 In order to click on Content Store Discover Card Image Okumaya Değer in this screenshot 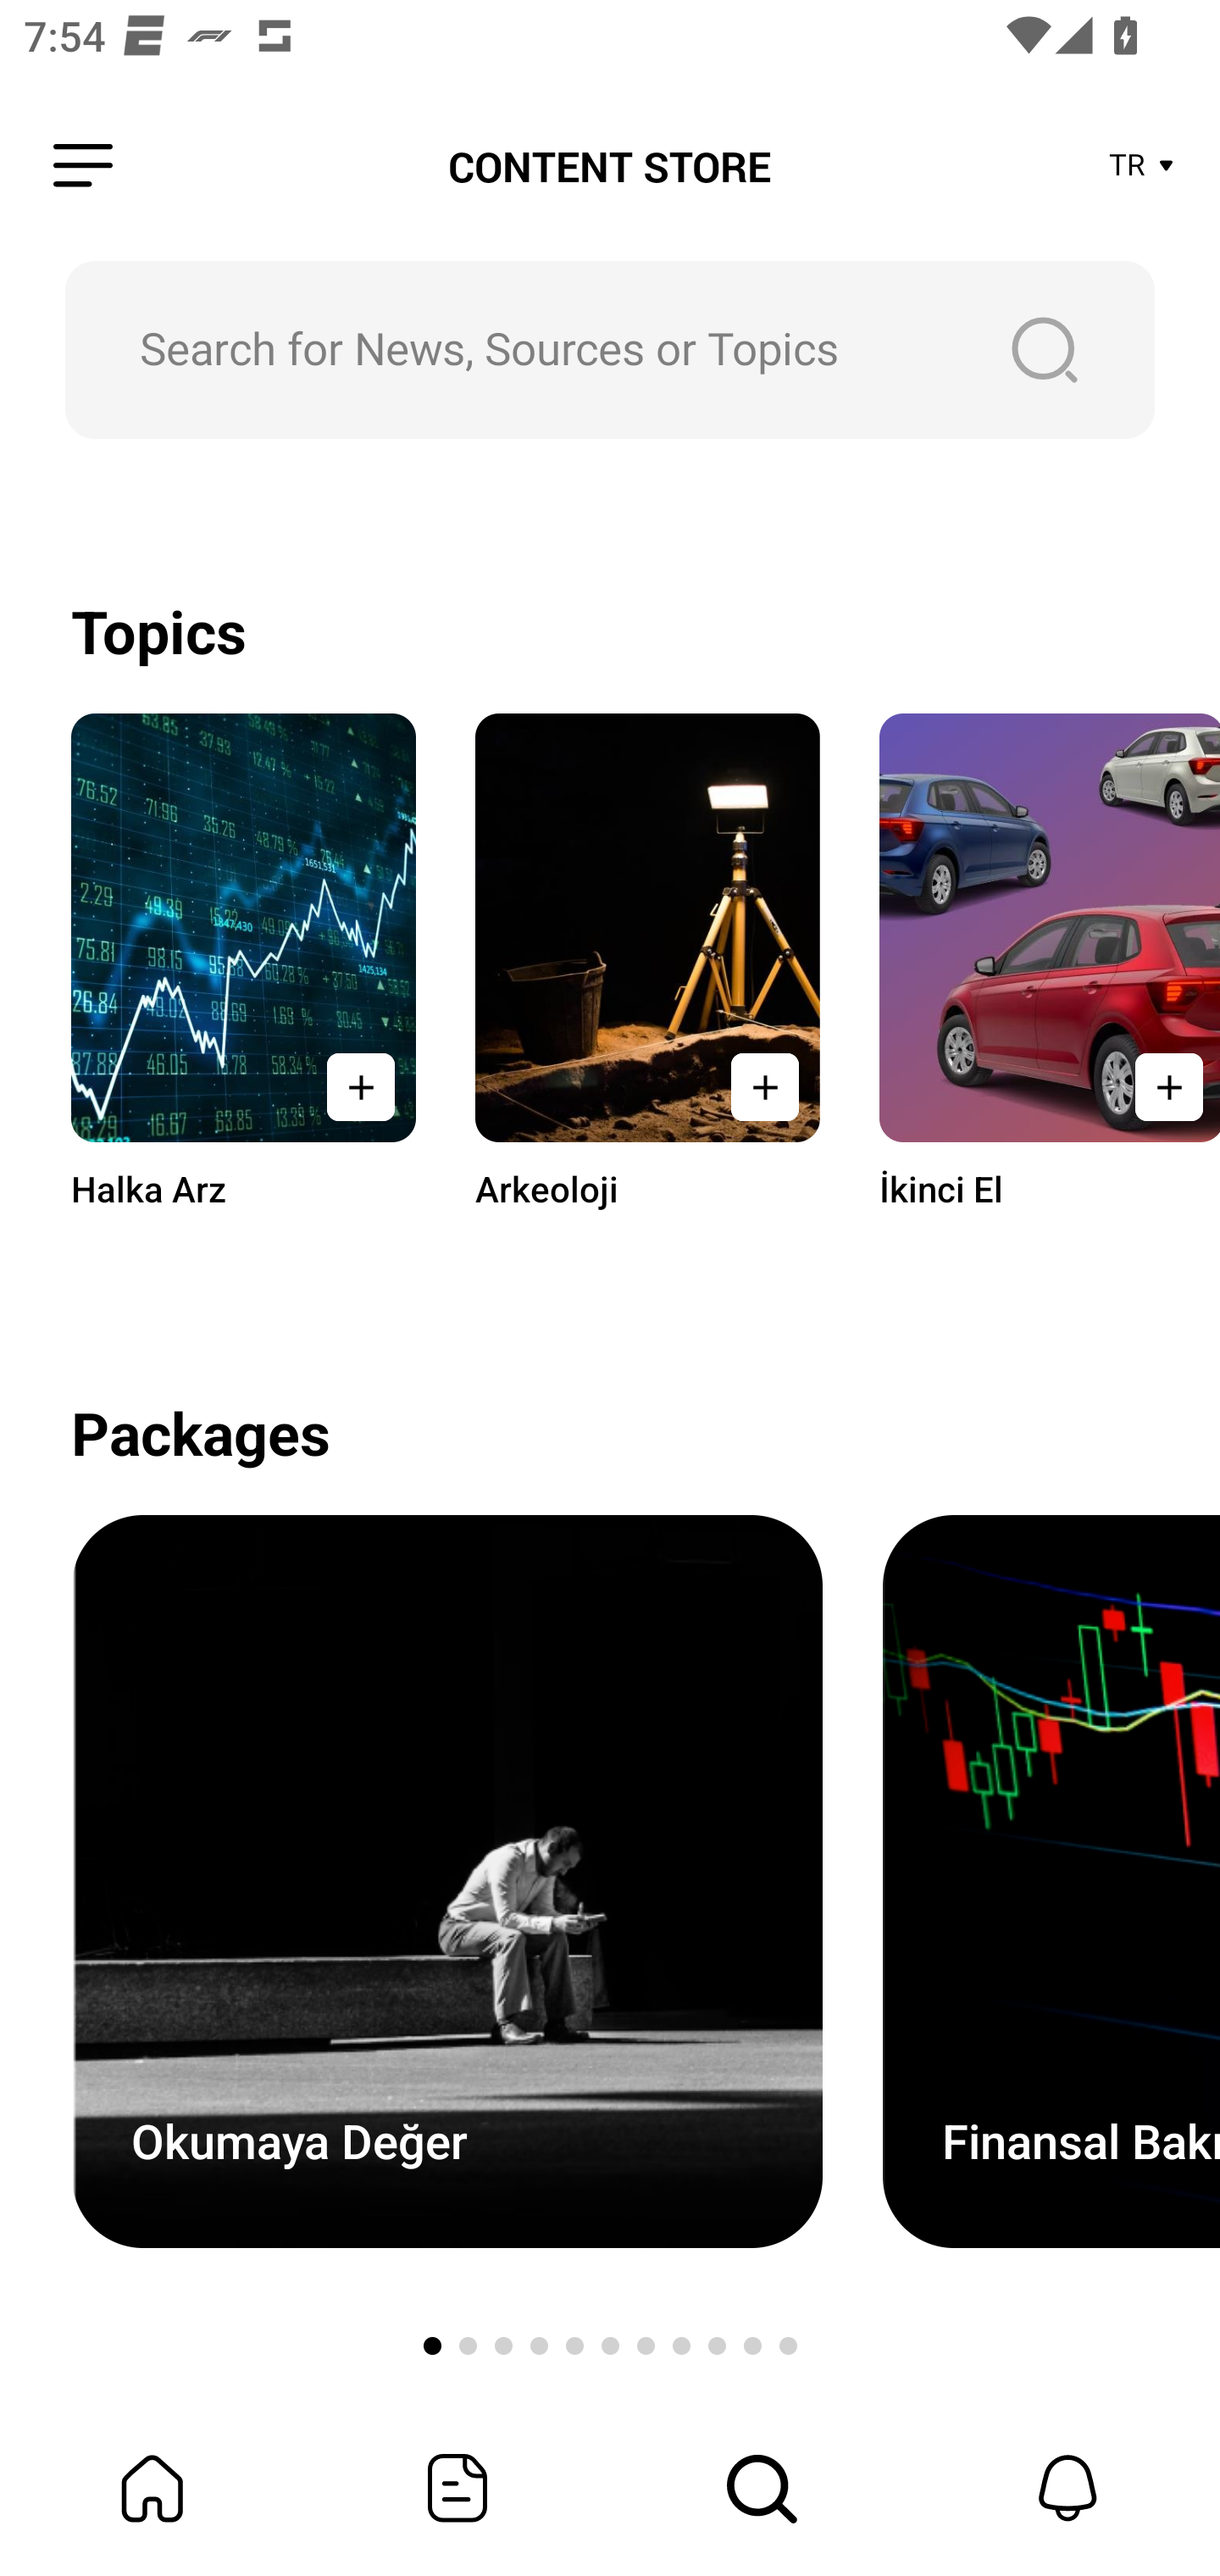, I will do `click(446, 1881)`.